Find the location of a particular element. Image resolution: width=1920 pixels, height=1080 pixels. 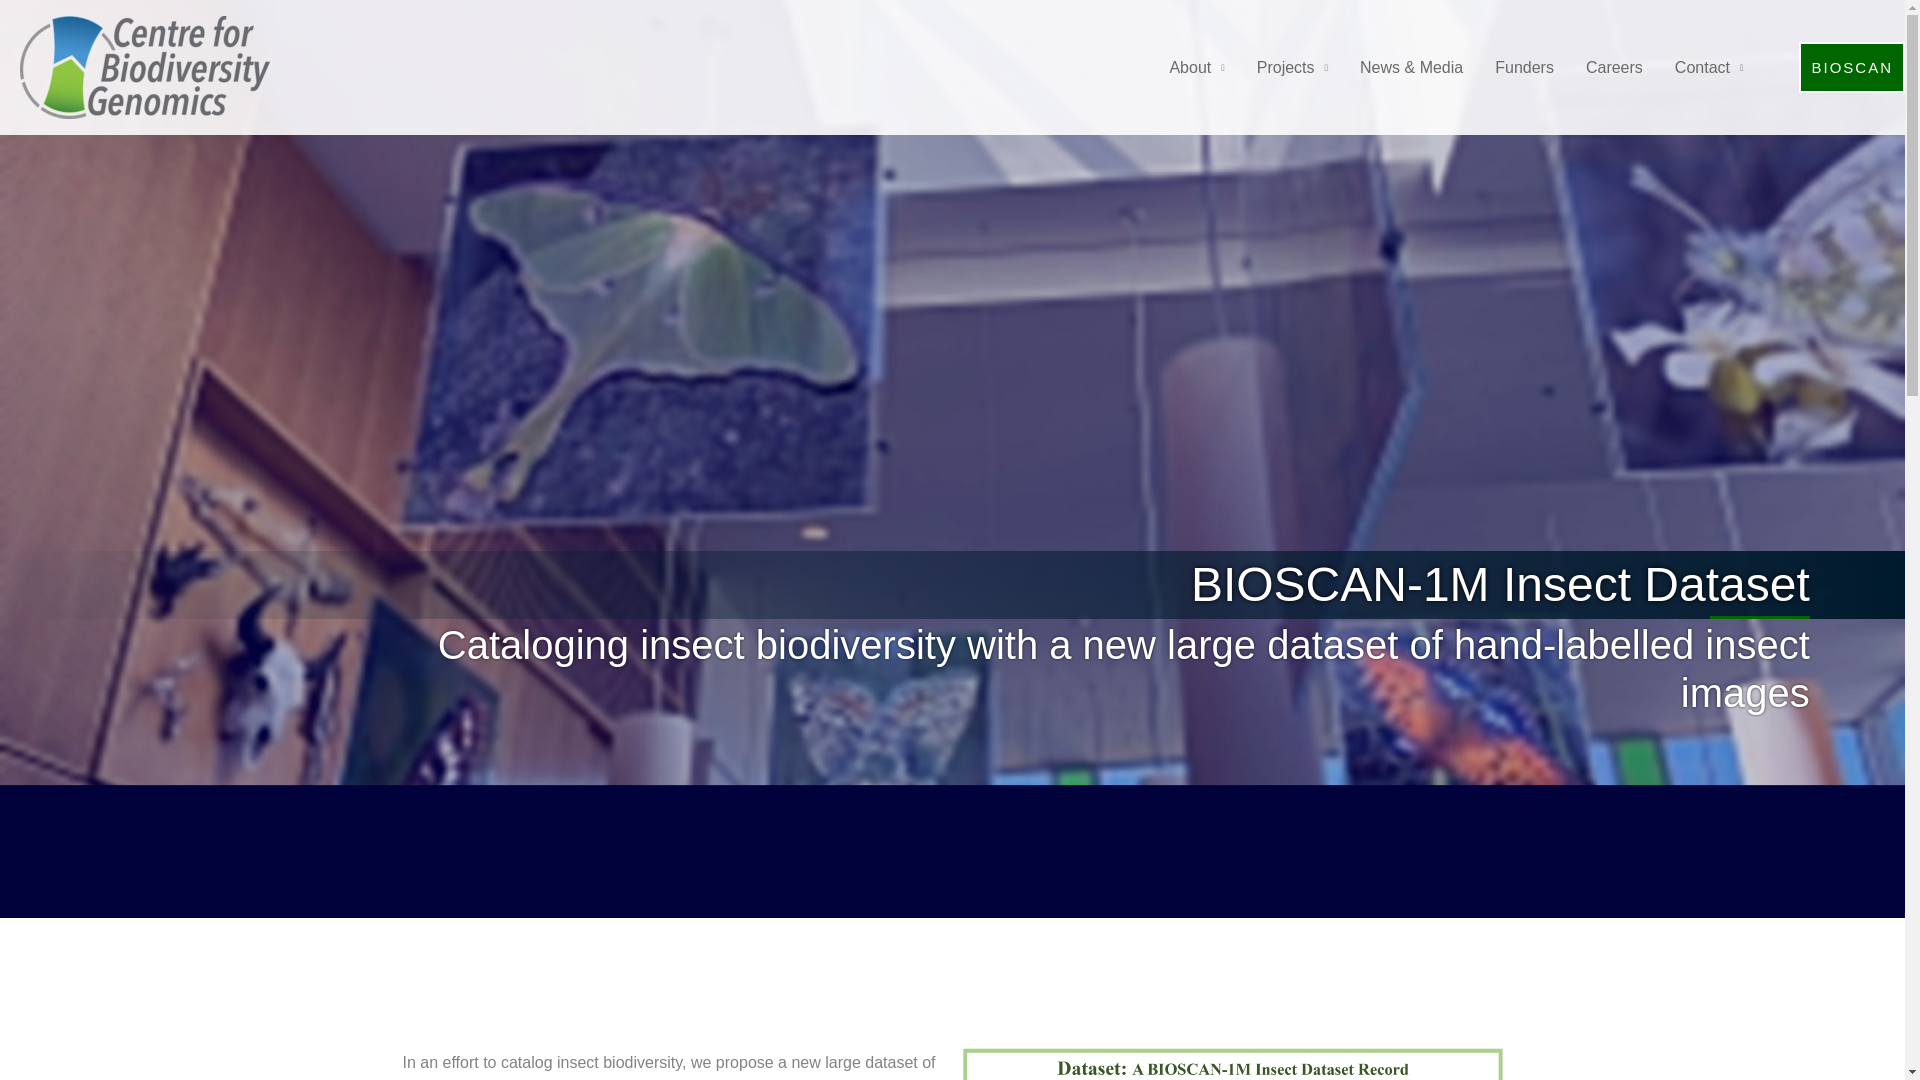

About is located at coordinates (1196, 68).